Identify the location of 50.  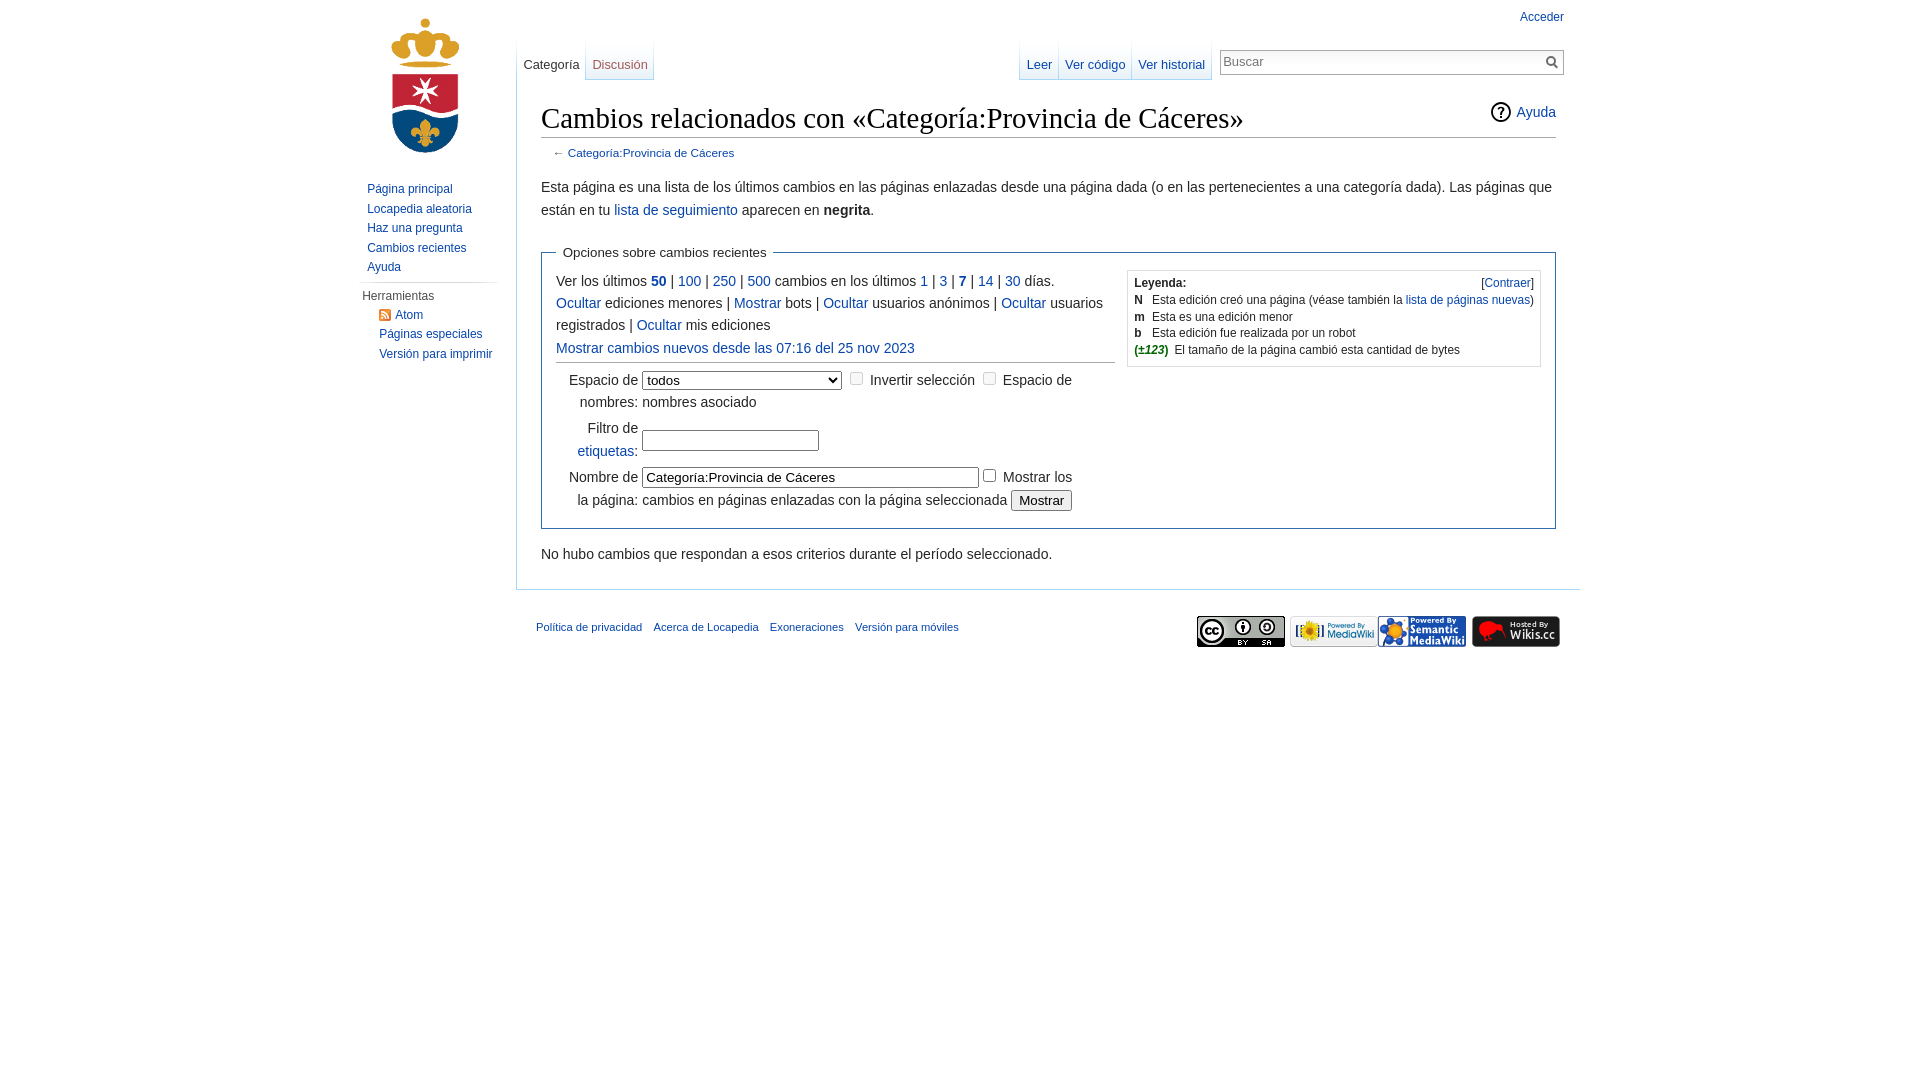
(659, 280).